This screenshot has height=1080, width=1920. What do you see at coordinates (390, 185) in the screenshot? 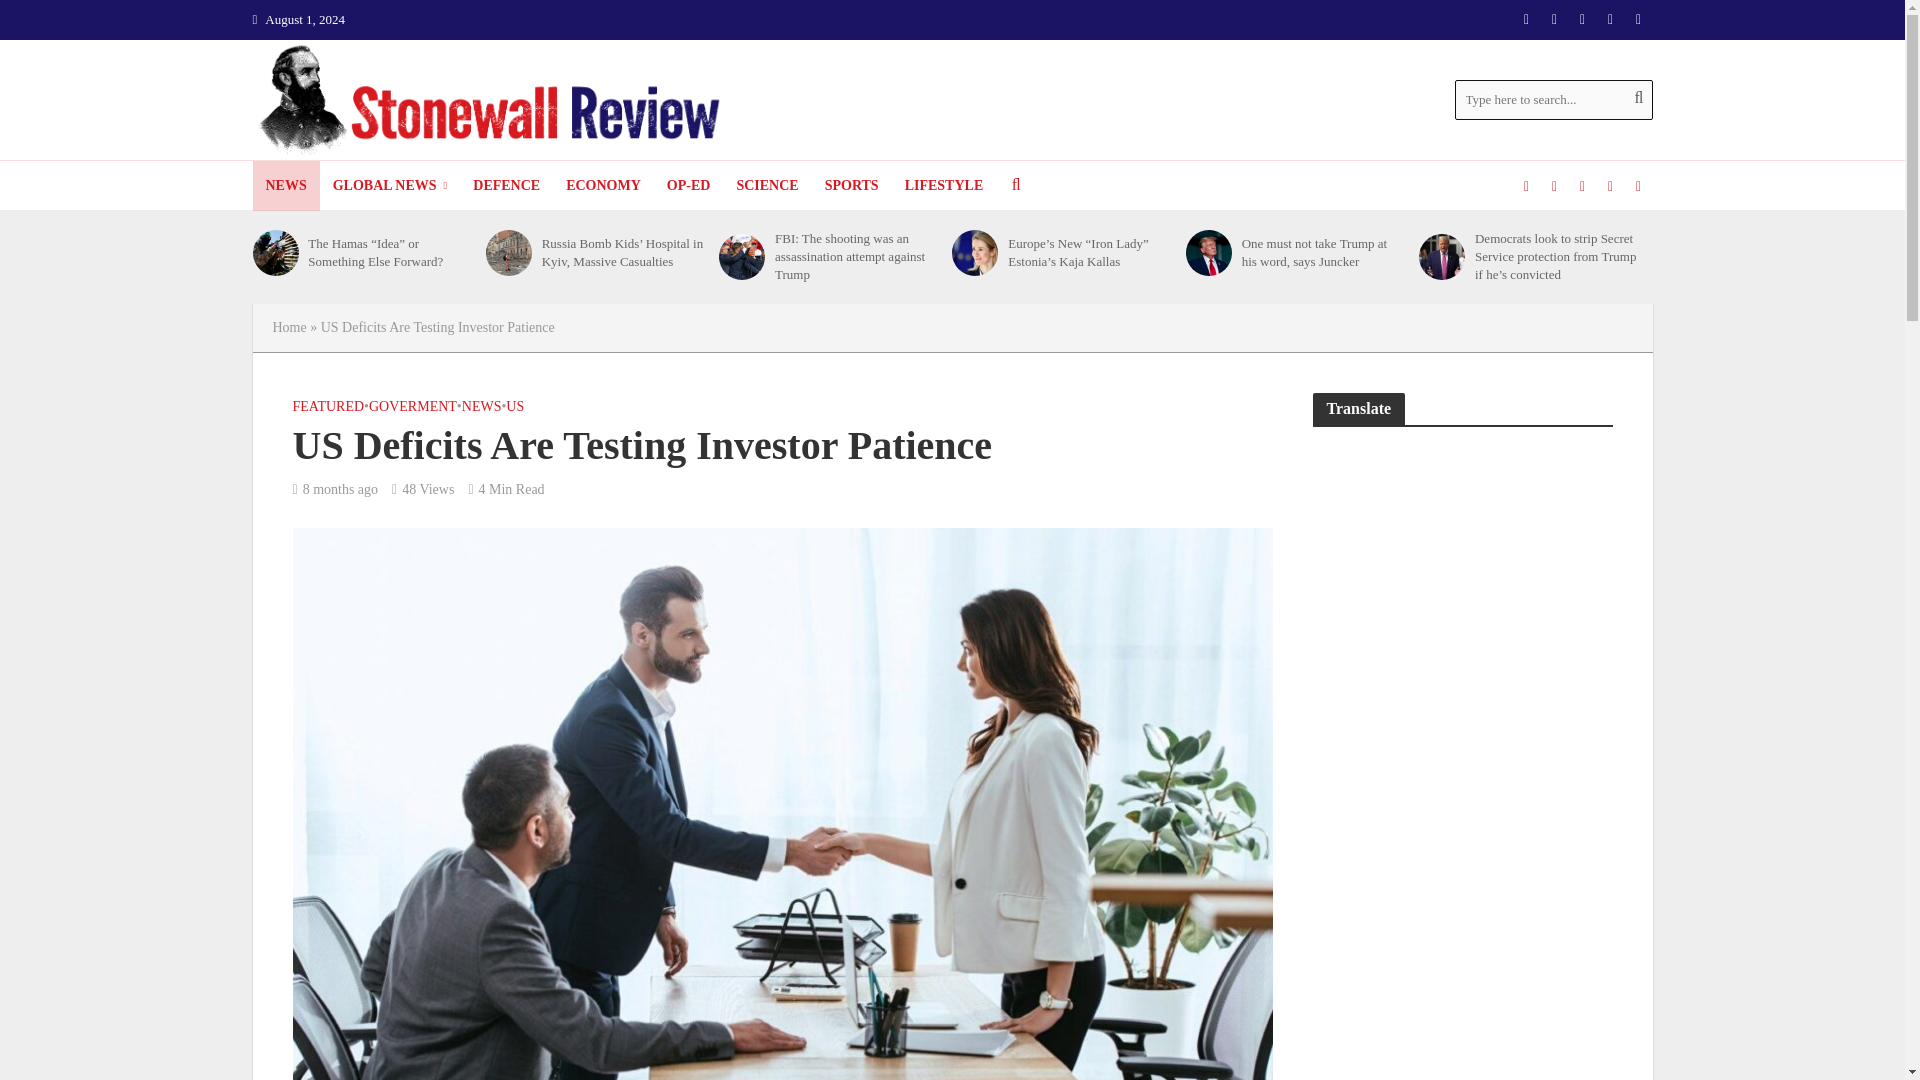
I see `GLOBAL NEWS` at bounding box center [390, 185].